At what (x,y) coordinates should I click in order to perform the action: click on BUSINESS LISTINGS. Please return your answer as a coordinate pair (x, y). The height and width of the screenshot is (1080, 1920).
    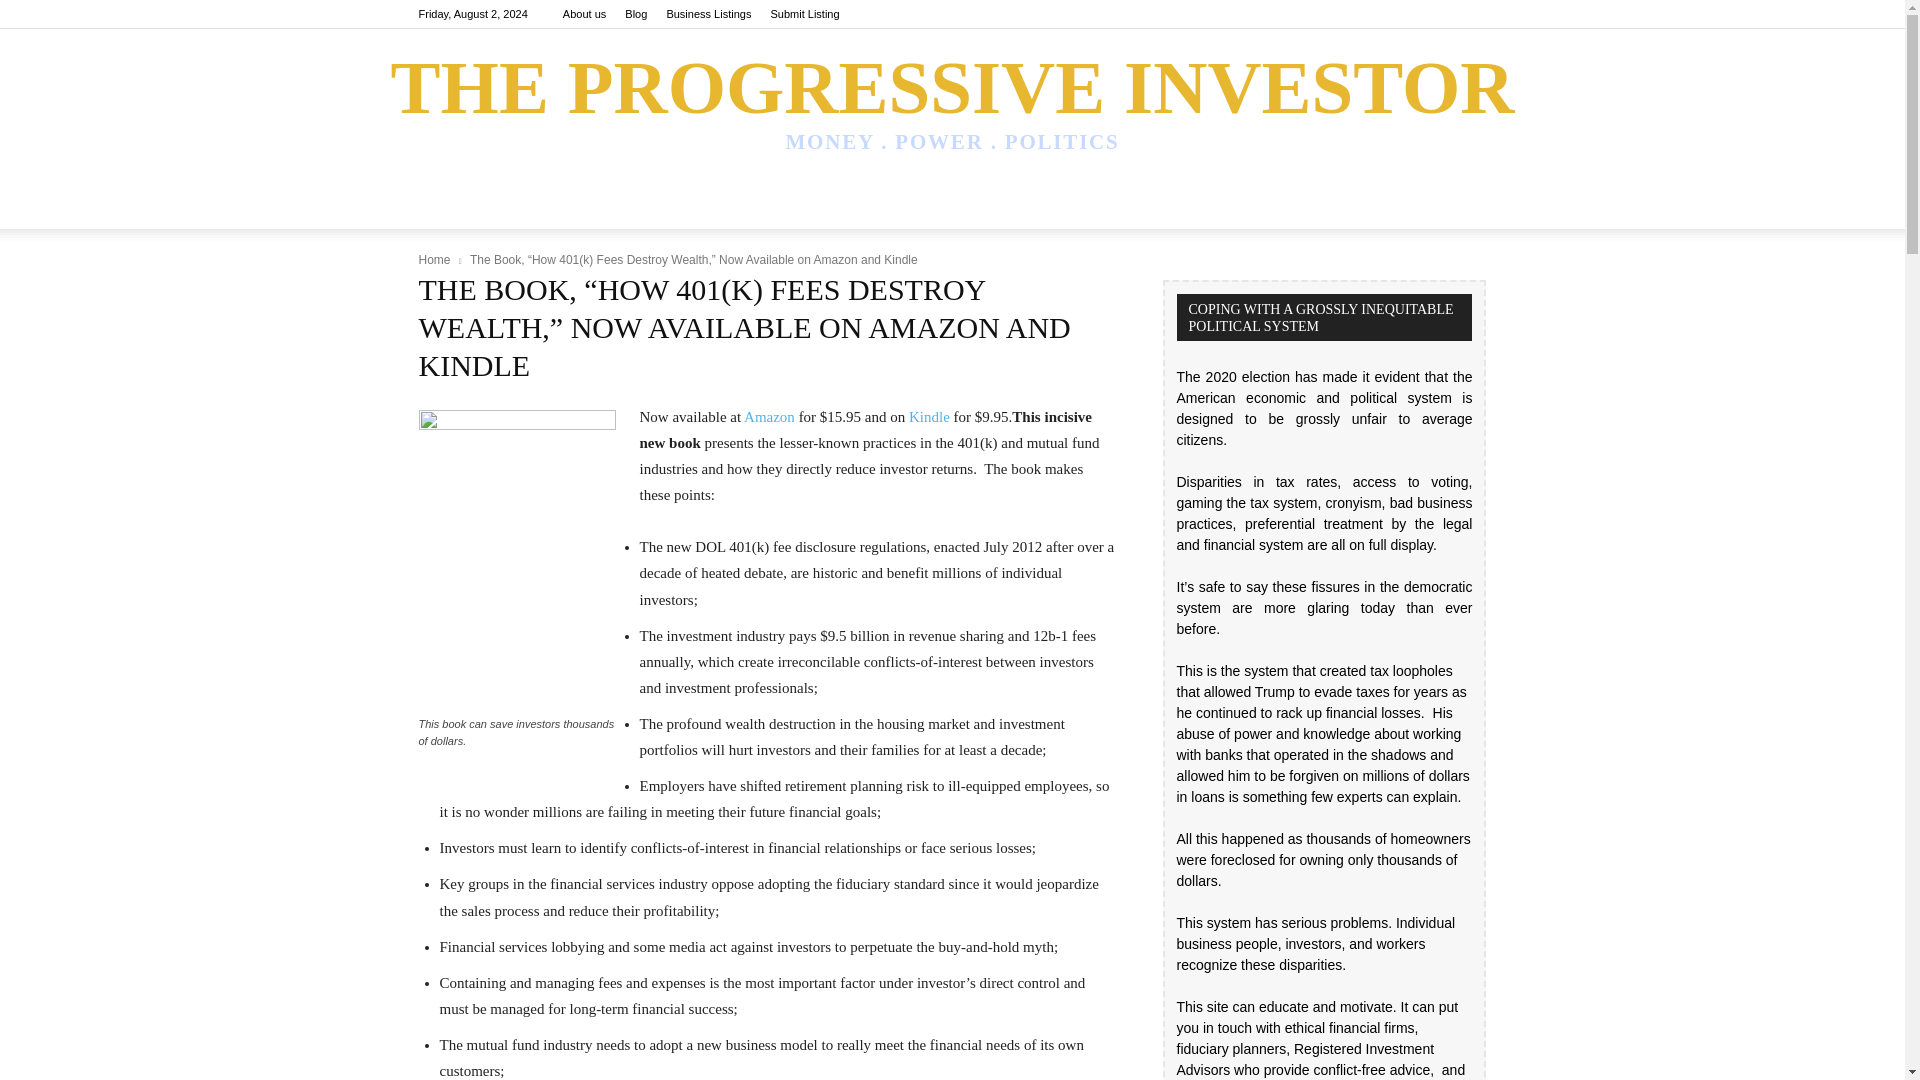
    Looking at the image, I should click on (978, 204).